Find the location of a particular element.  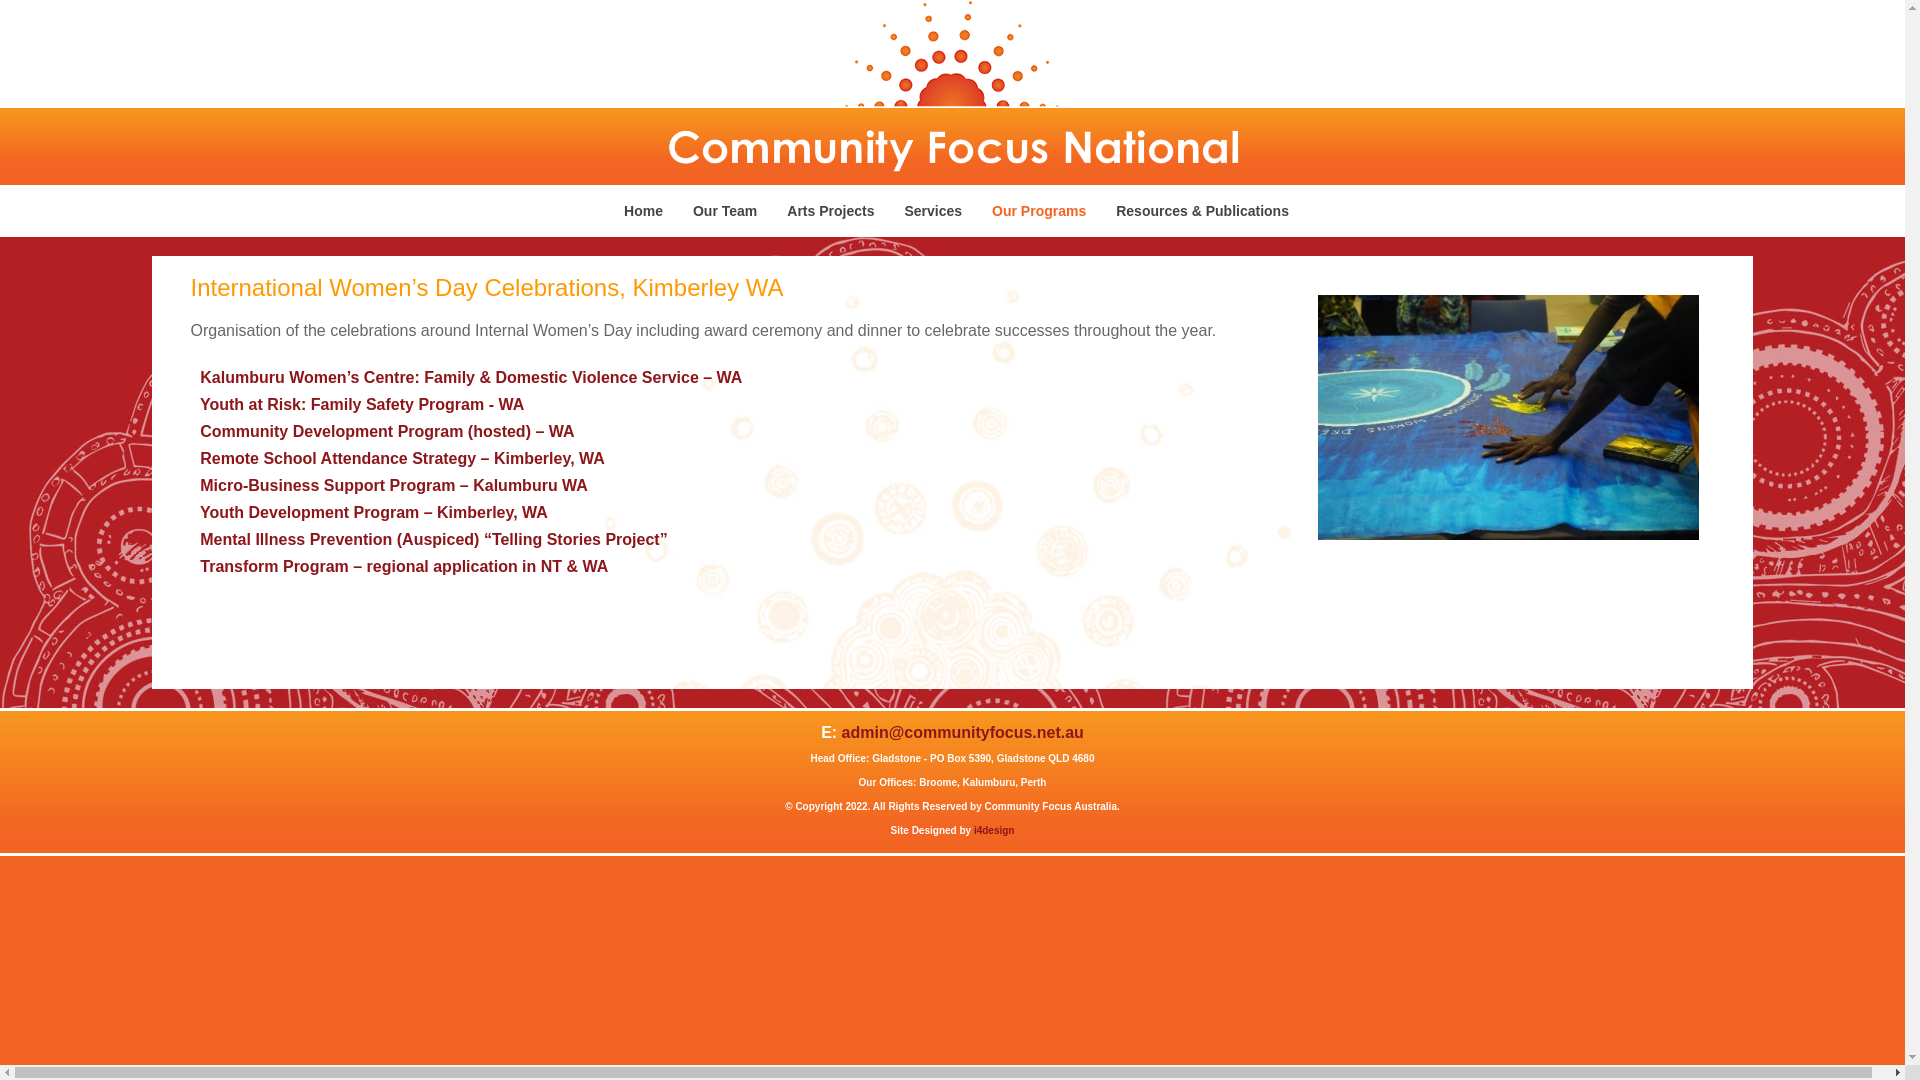

Youth at Risk: Family Safety Program - WA is located at coordinates (362, 404).